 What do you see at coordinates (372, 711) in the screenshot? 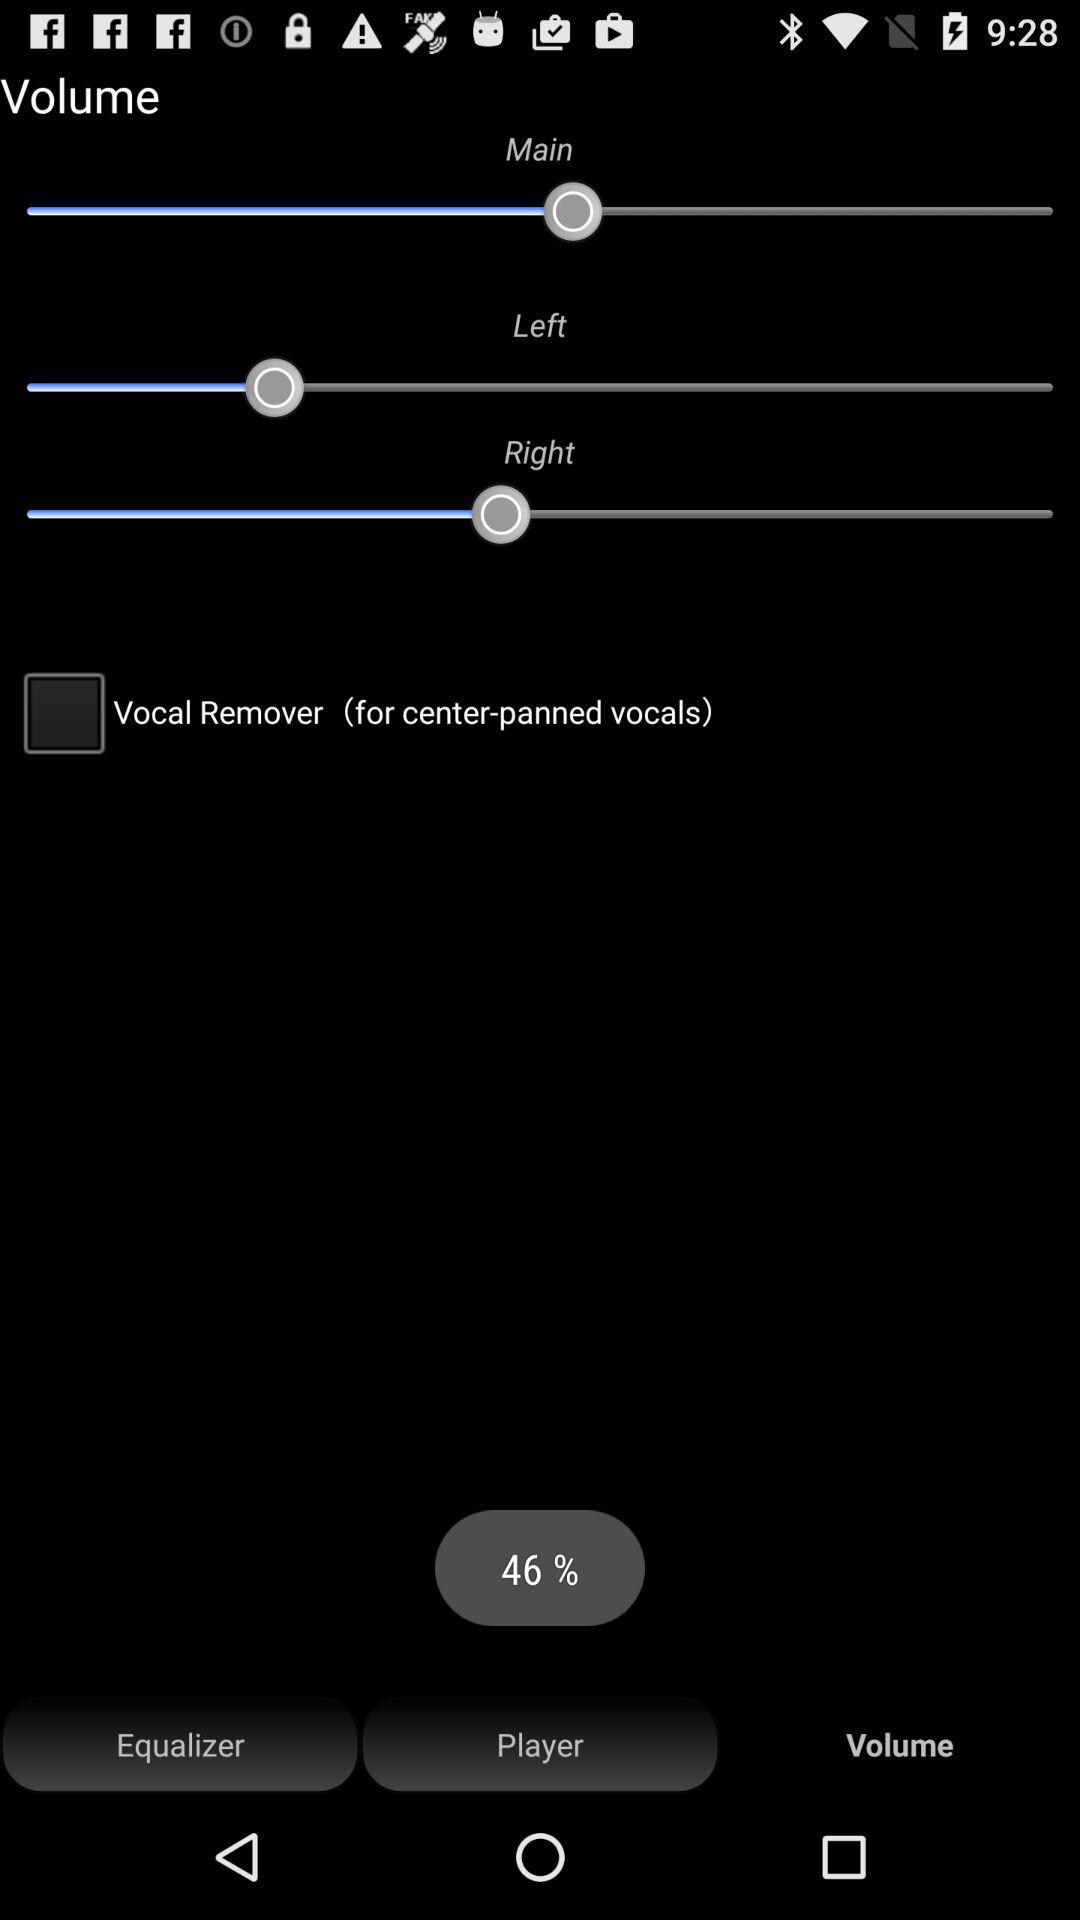
I see `open the vocal remover for icon` at bounding box center [372, 711].